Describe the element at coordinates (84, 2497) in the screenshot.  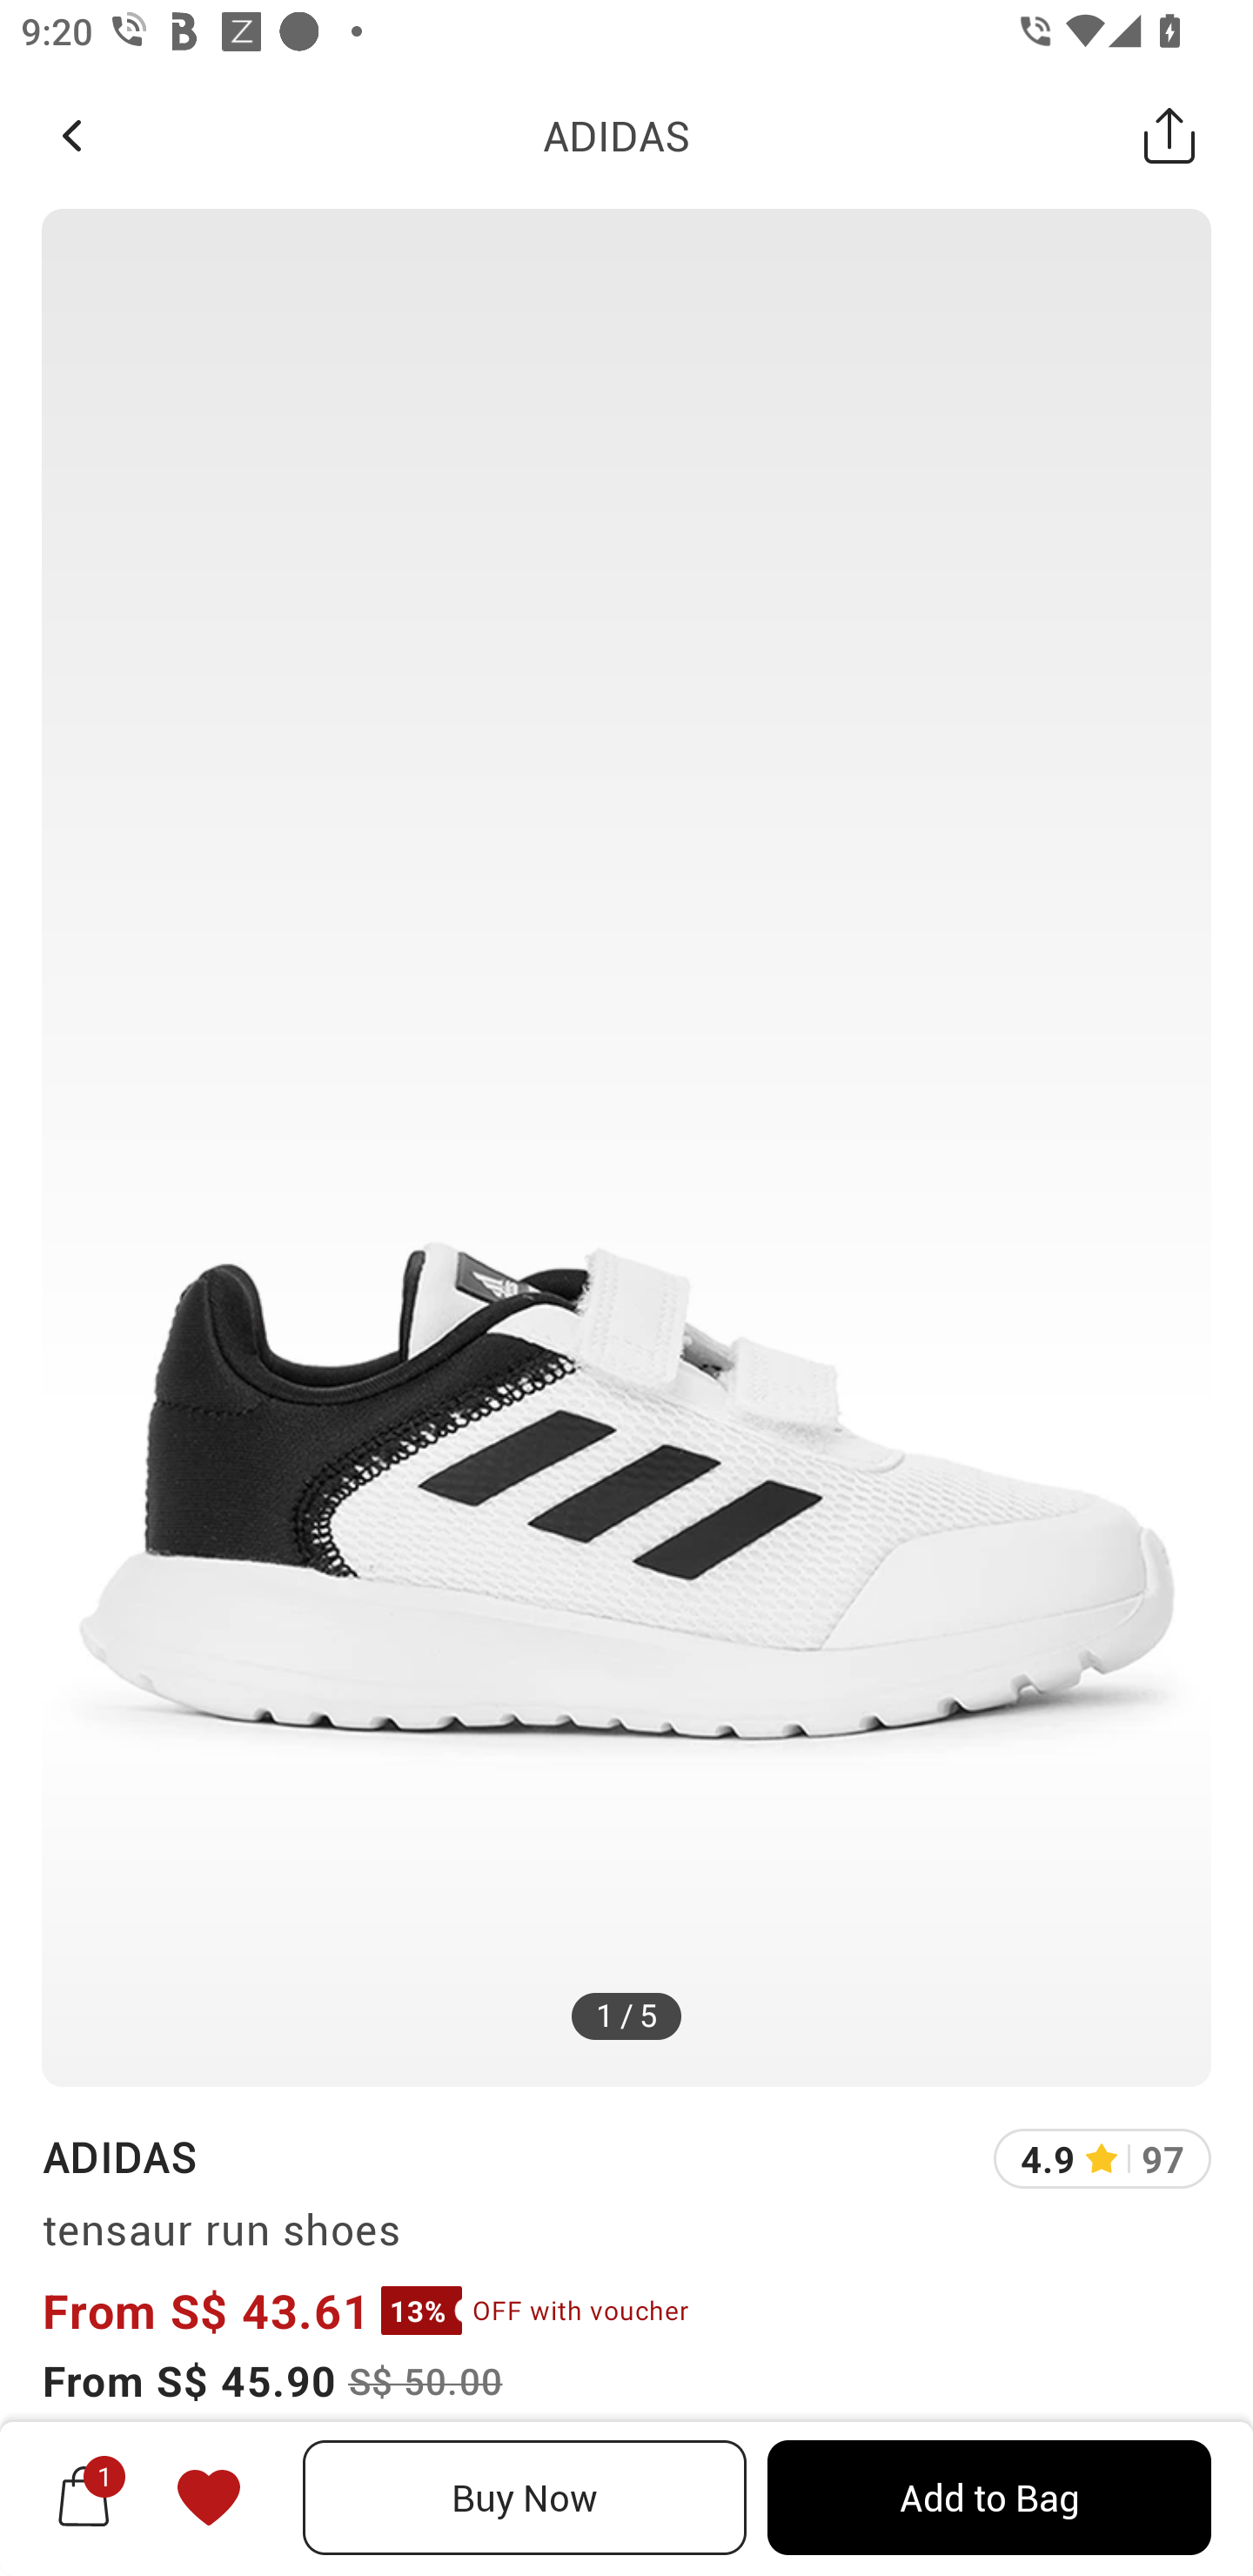
I see `1` at that location.